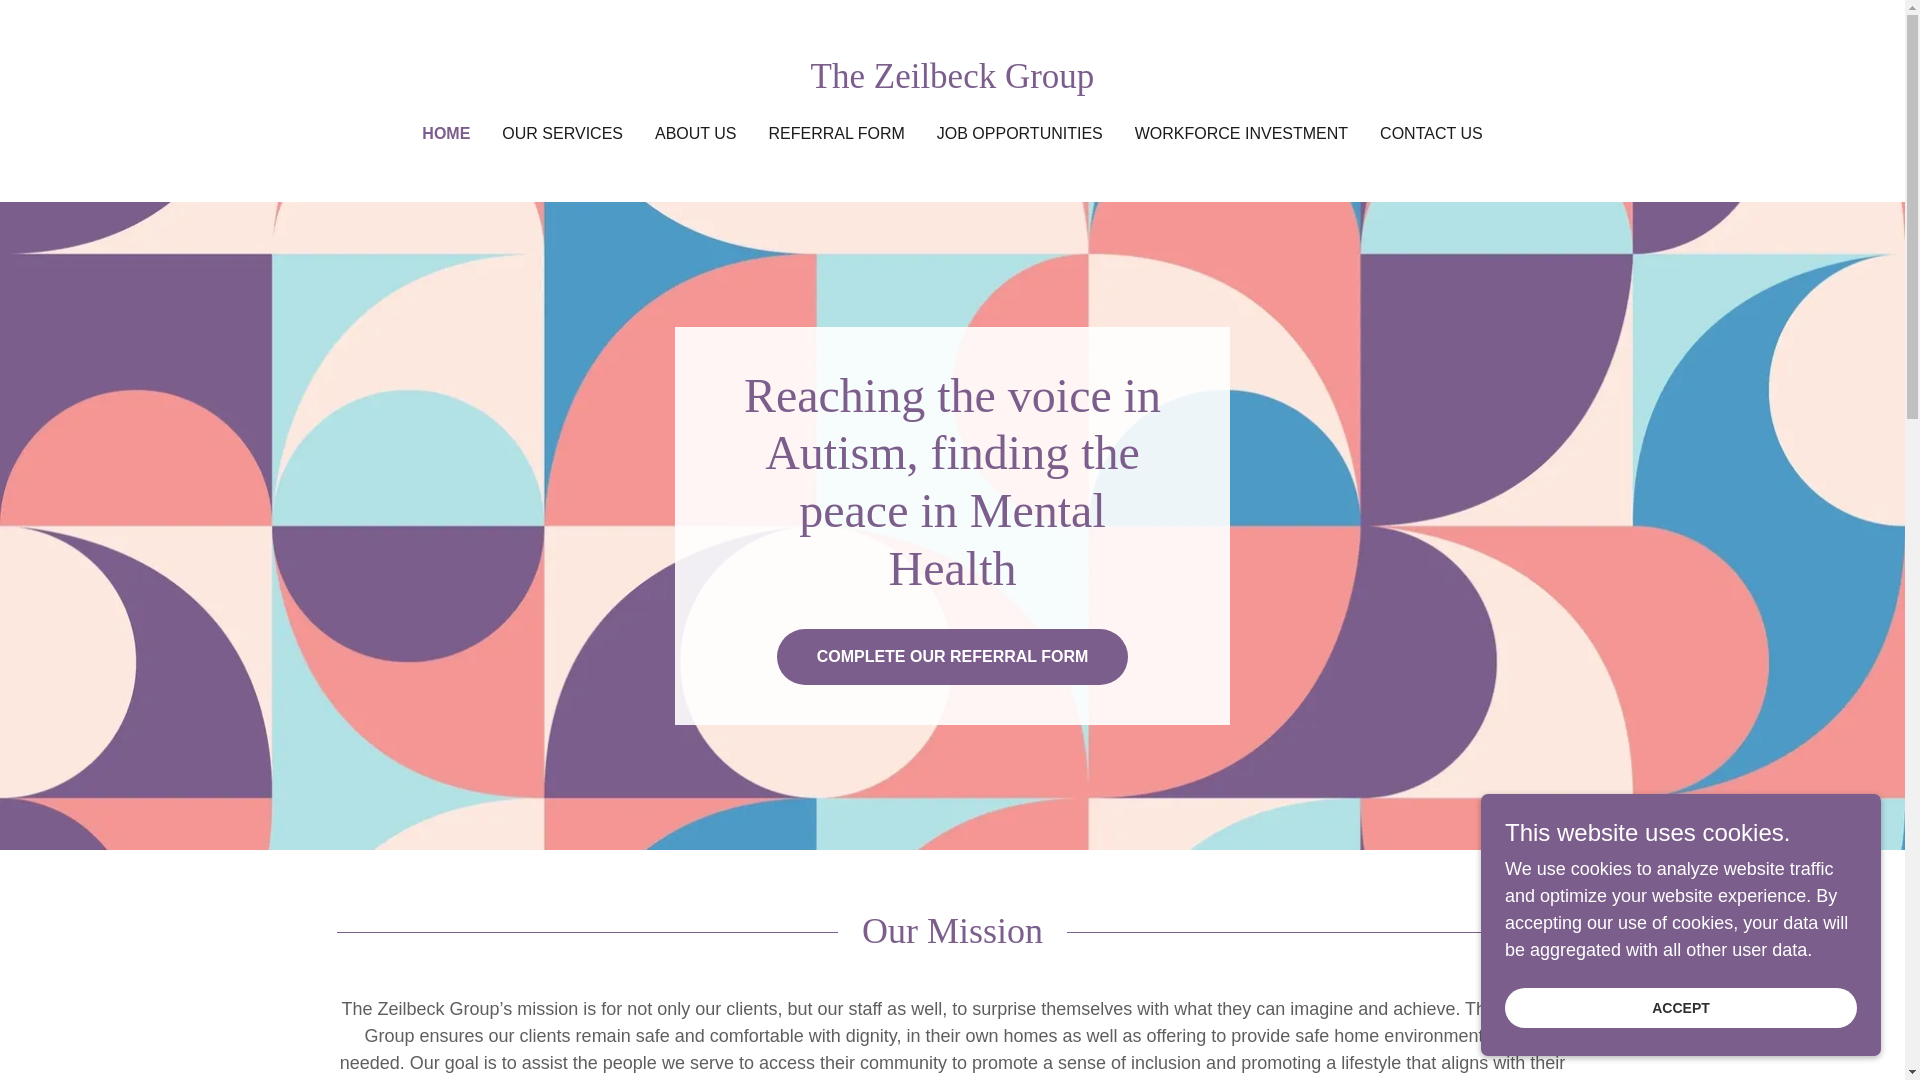  Describe the element at coordinates (952, 82) in the screenshot. I see `The Zeilbeck Group` at that location.